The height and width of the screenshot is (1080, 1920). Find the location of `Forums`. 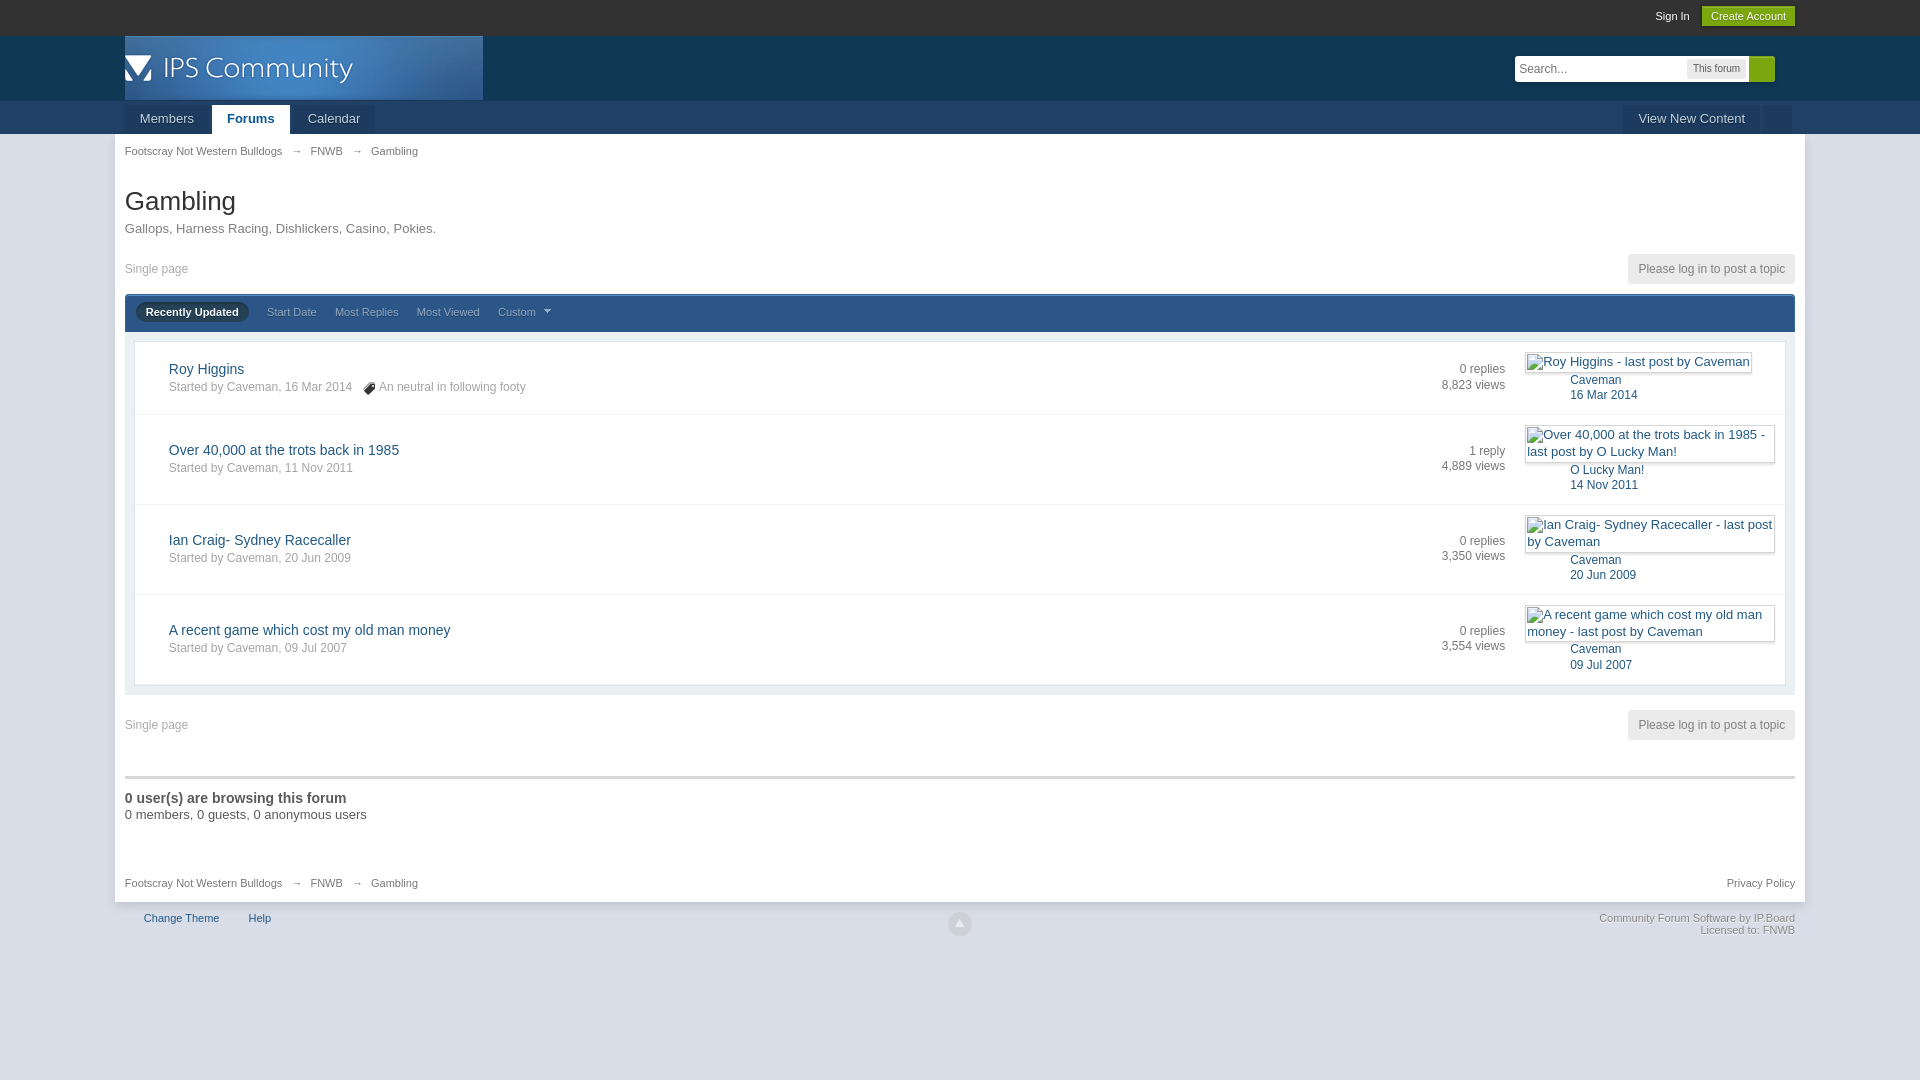

Forums is located at coordinates (251, 120).